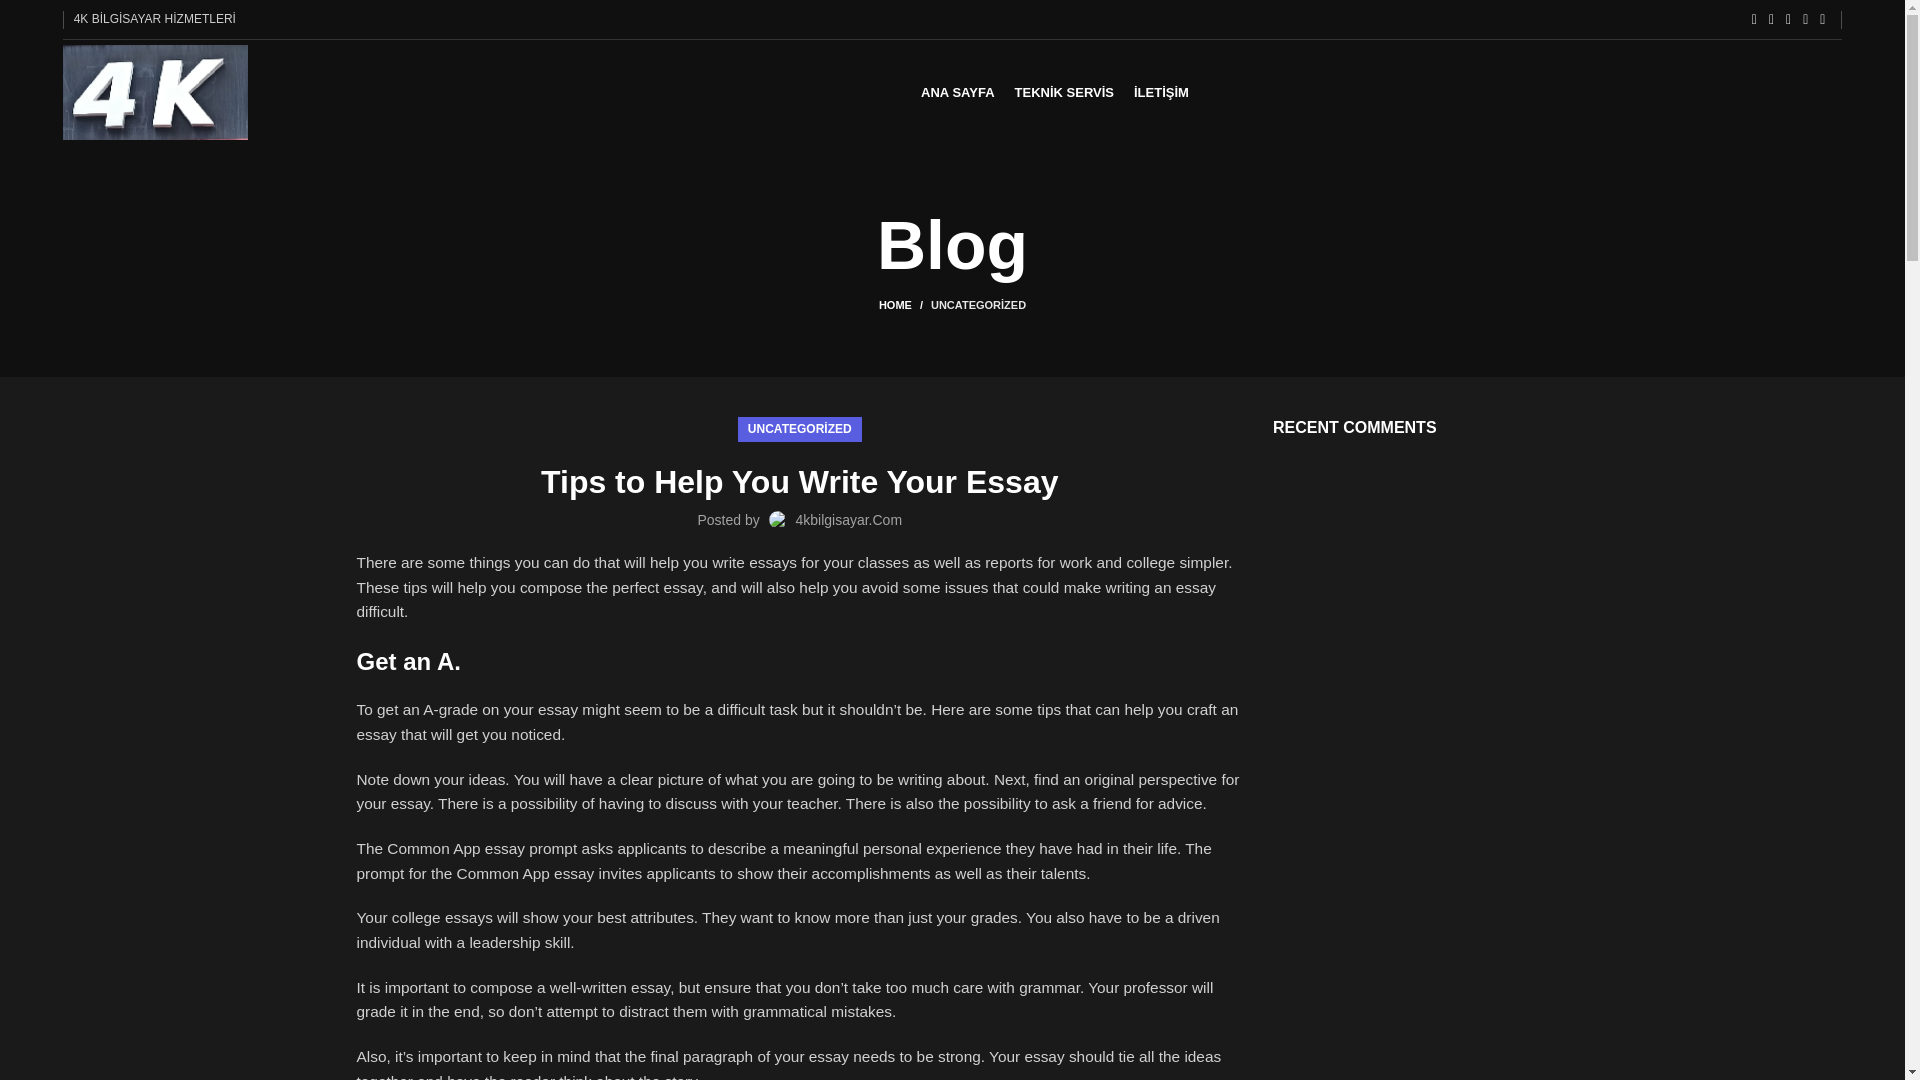 This screenshot has height=1080, width=1920. I want to click on 4K, so click(534, 1050).